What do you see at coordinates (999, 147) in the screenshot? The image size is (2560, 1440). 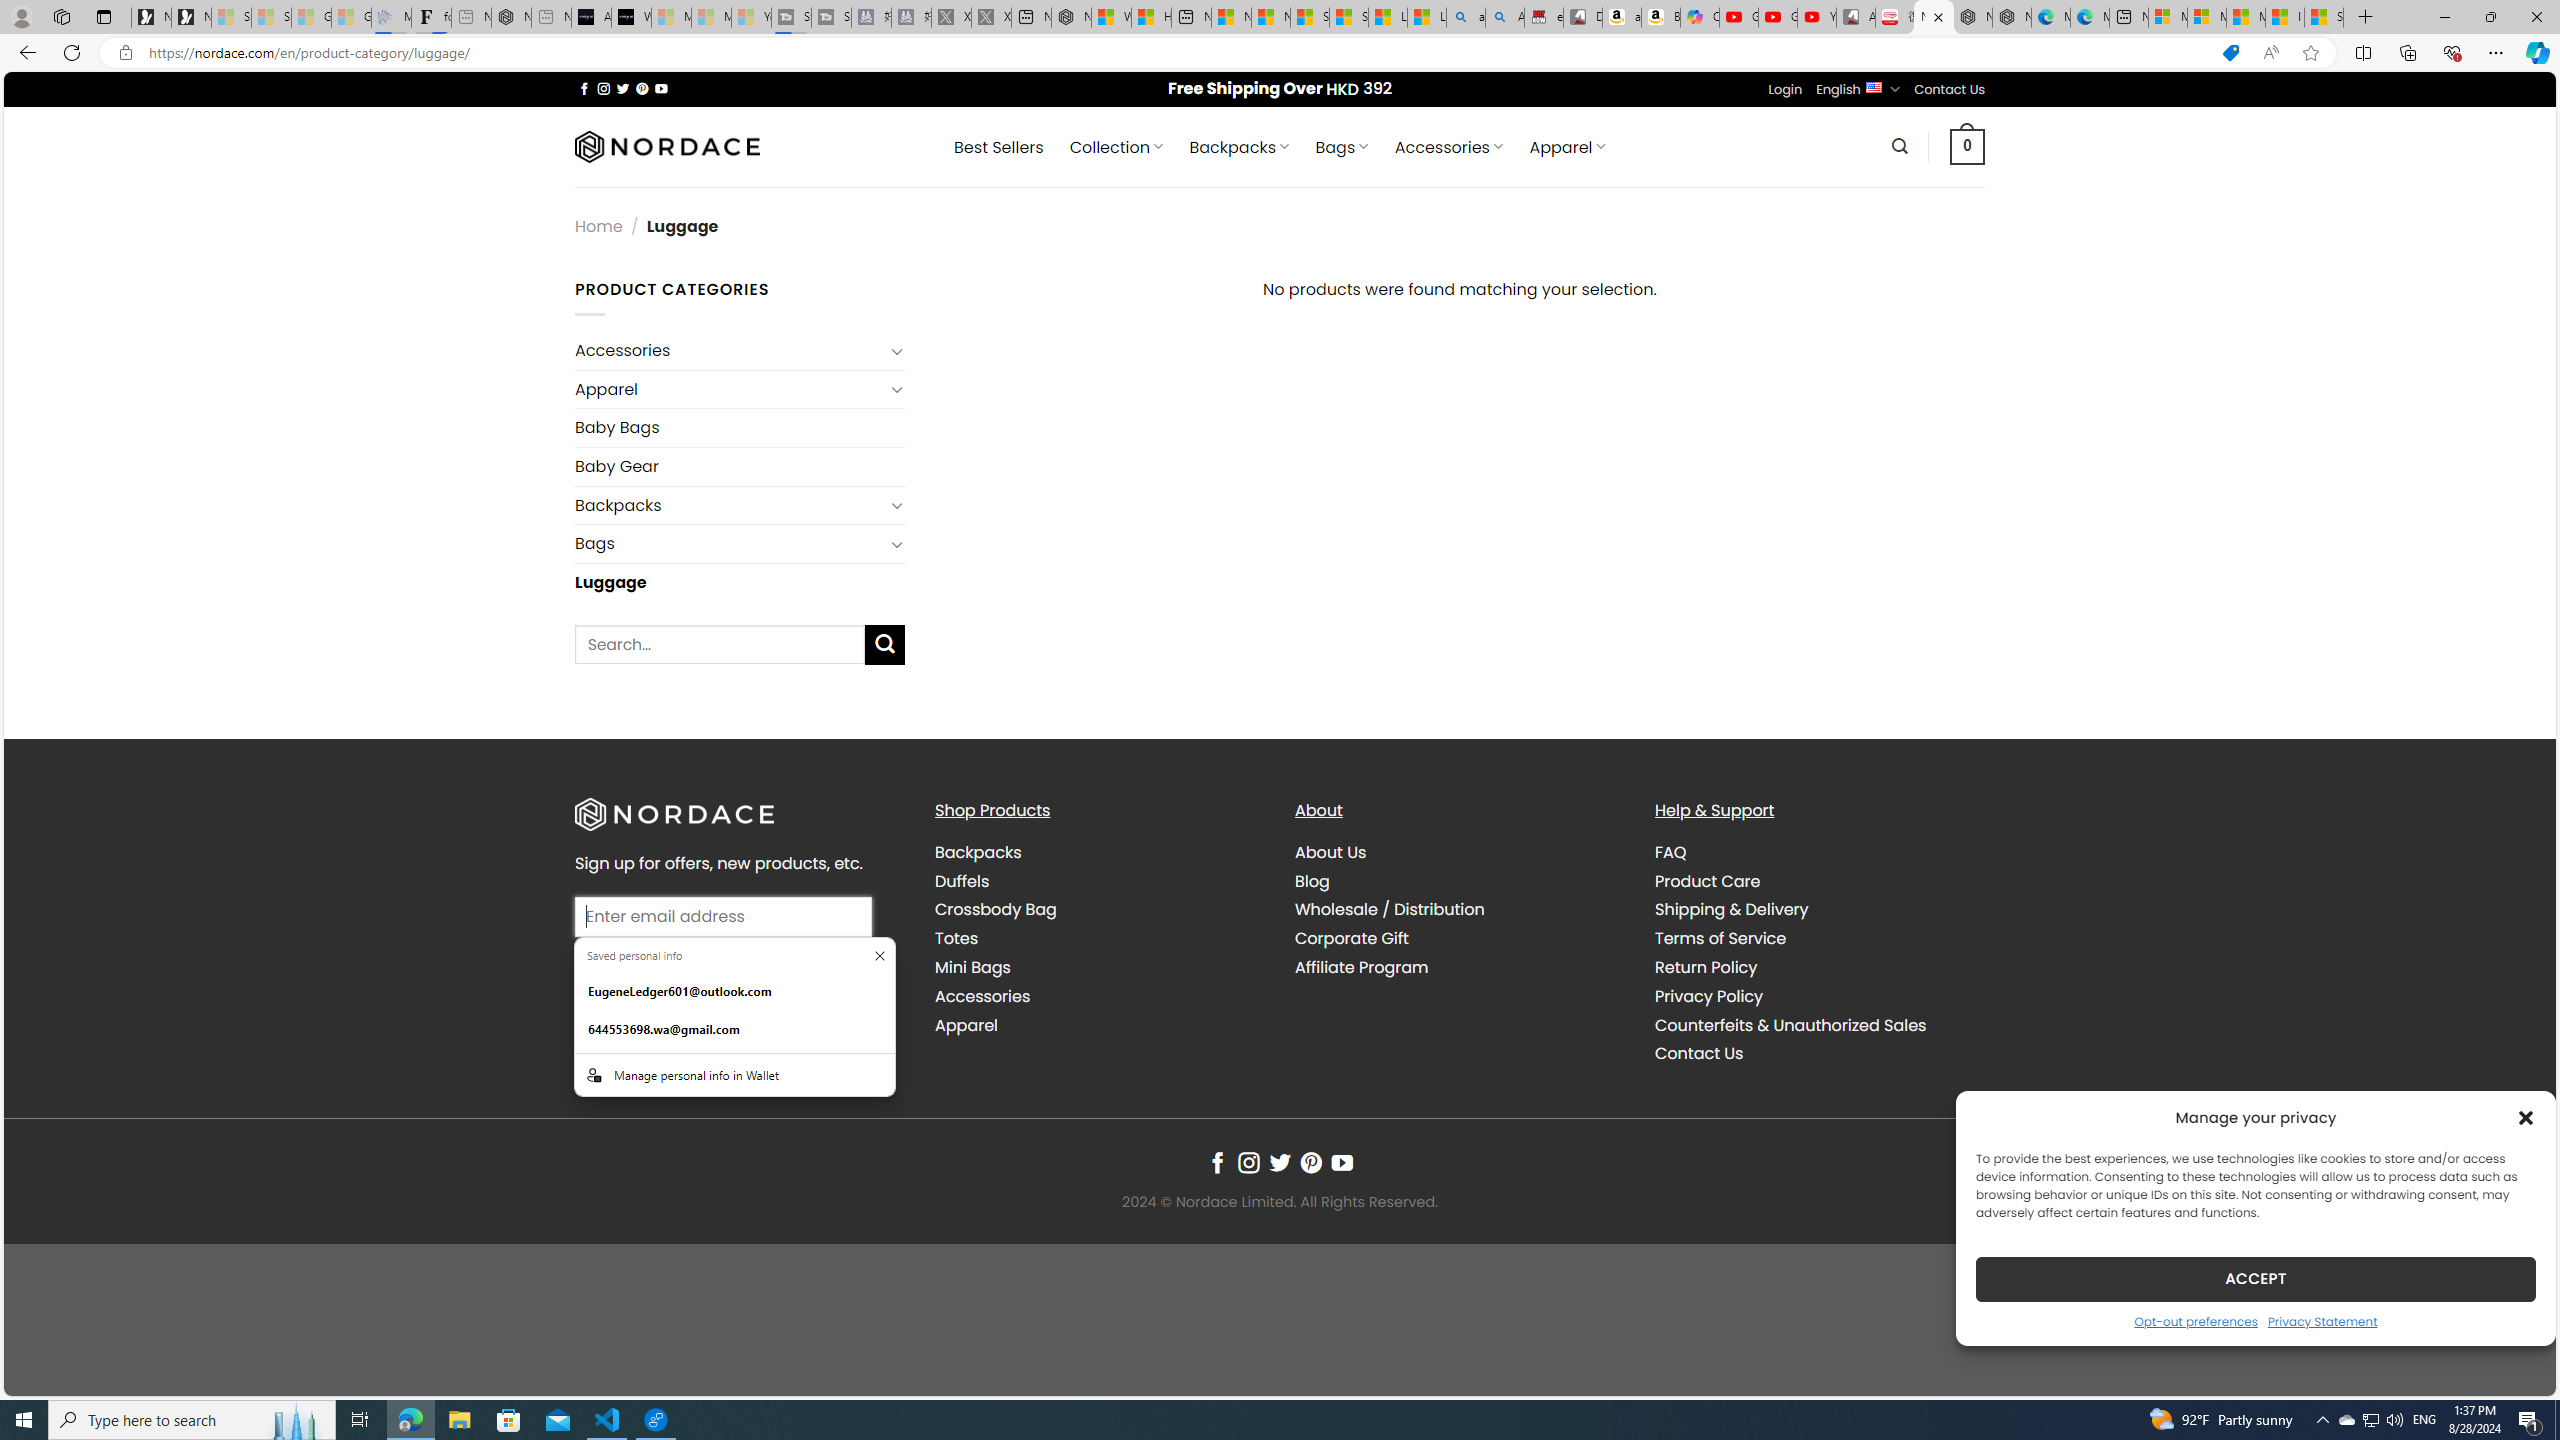 I see `  Best Sellers` at bounding box center [999, 147].